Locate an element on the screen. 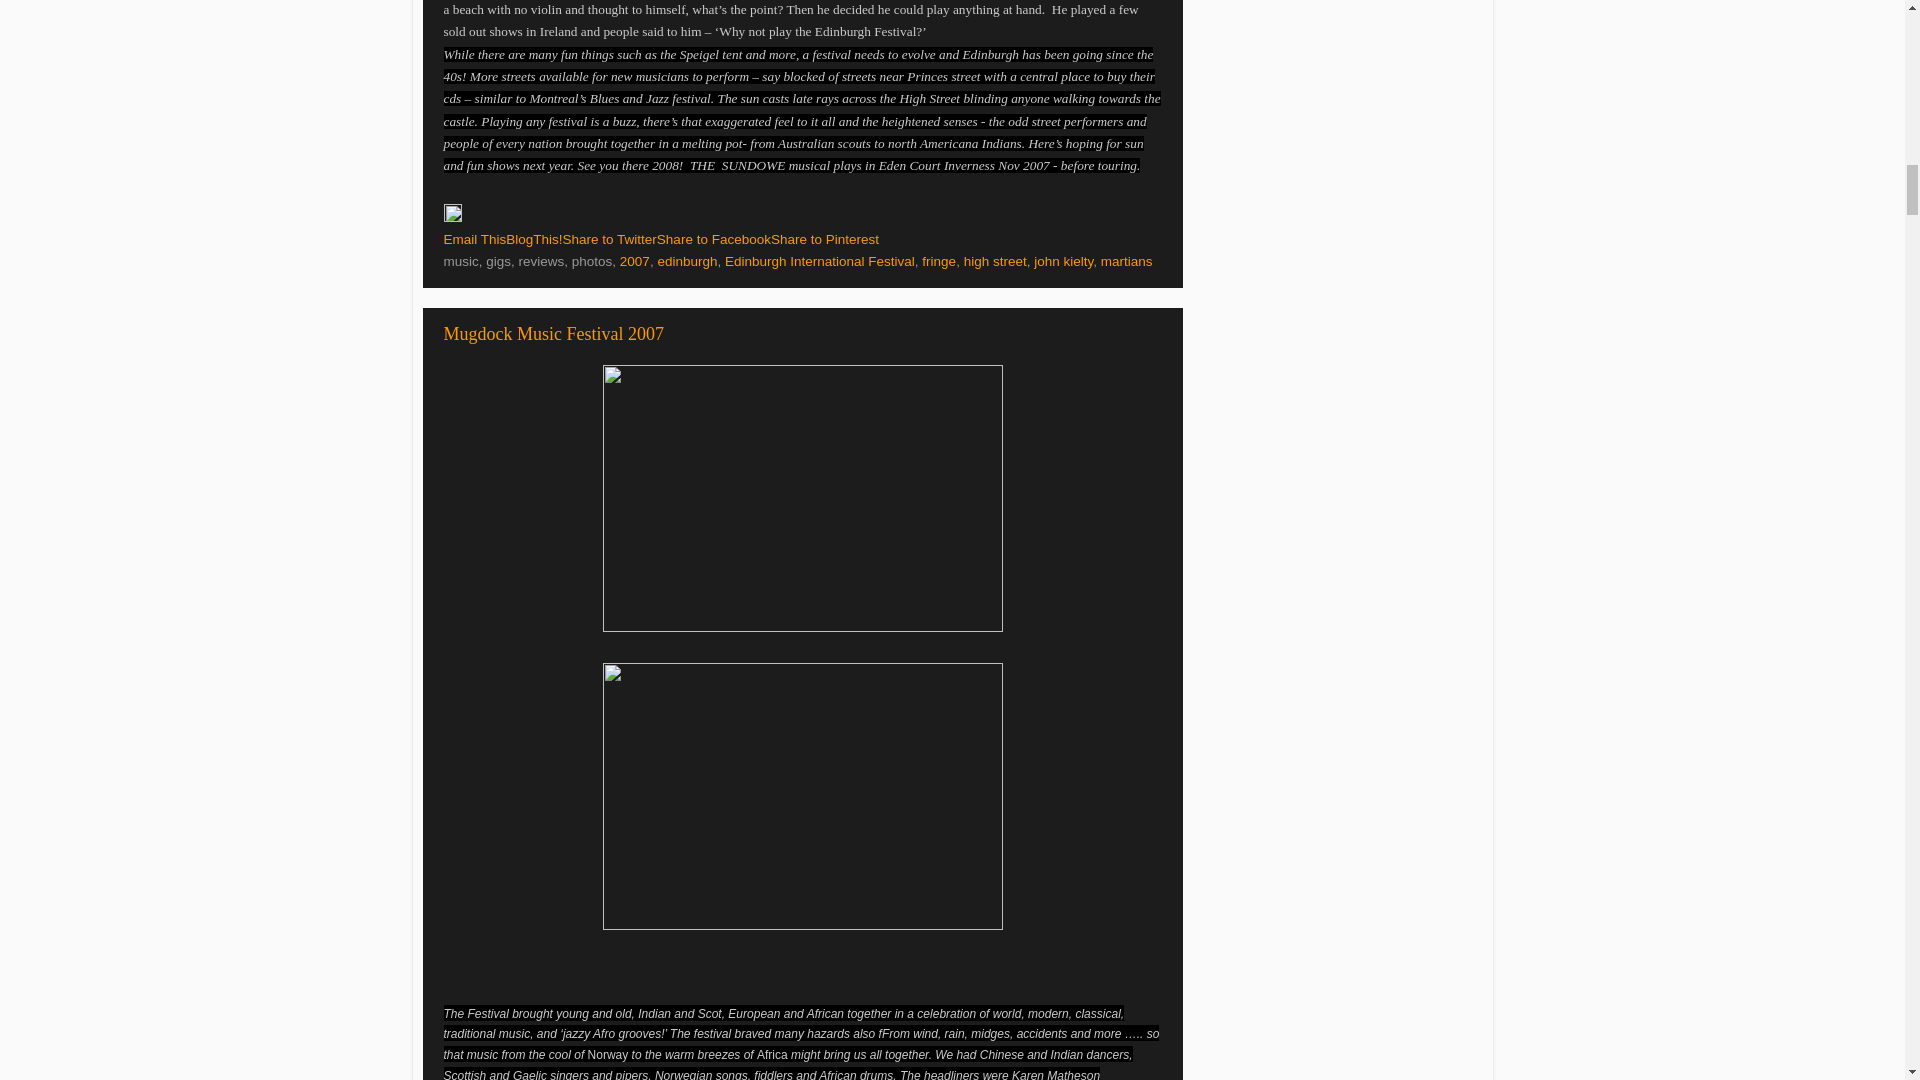 This screenshot has height=1080, width=1920. Share to Facebook is located at coordinates (714, 240).